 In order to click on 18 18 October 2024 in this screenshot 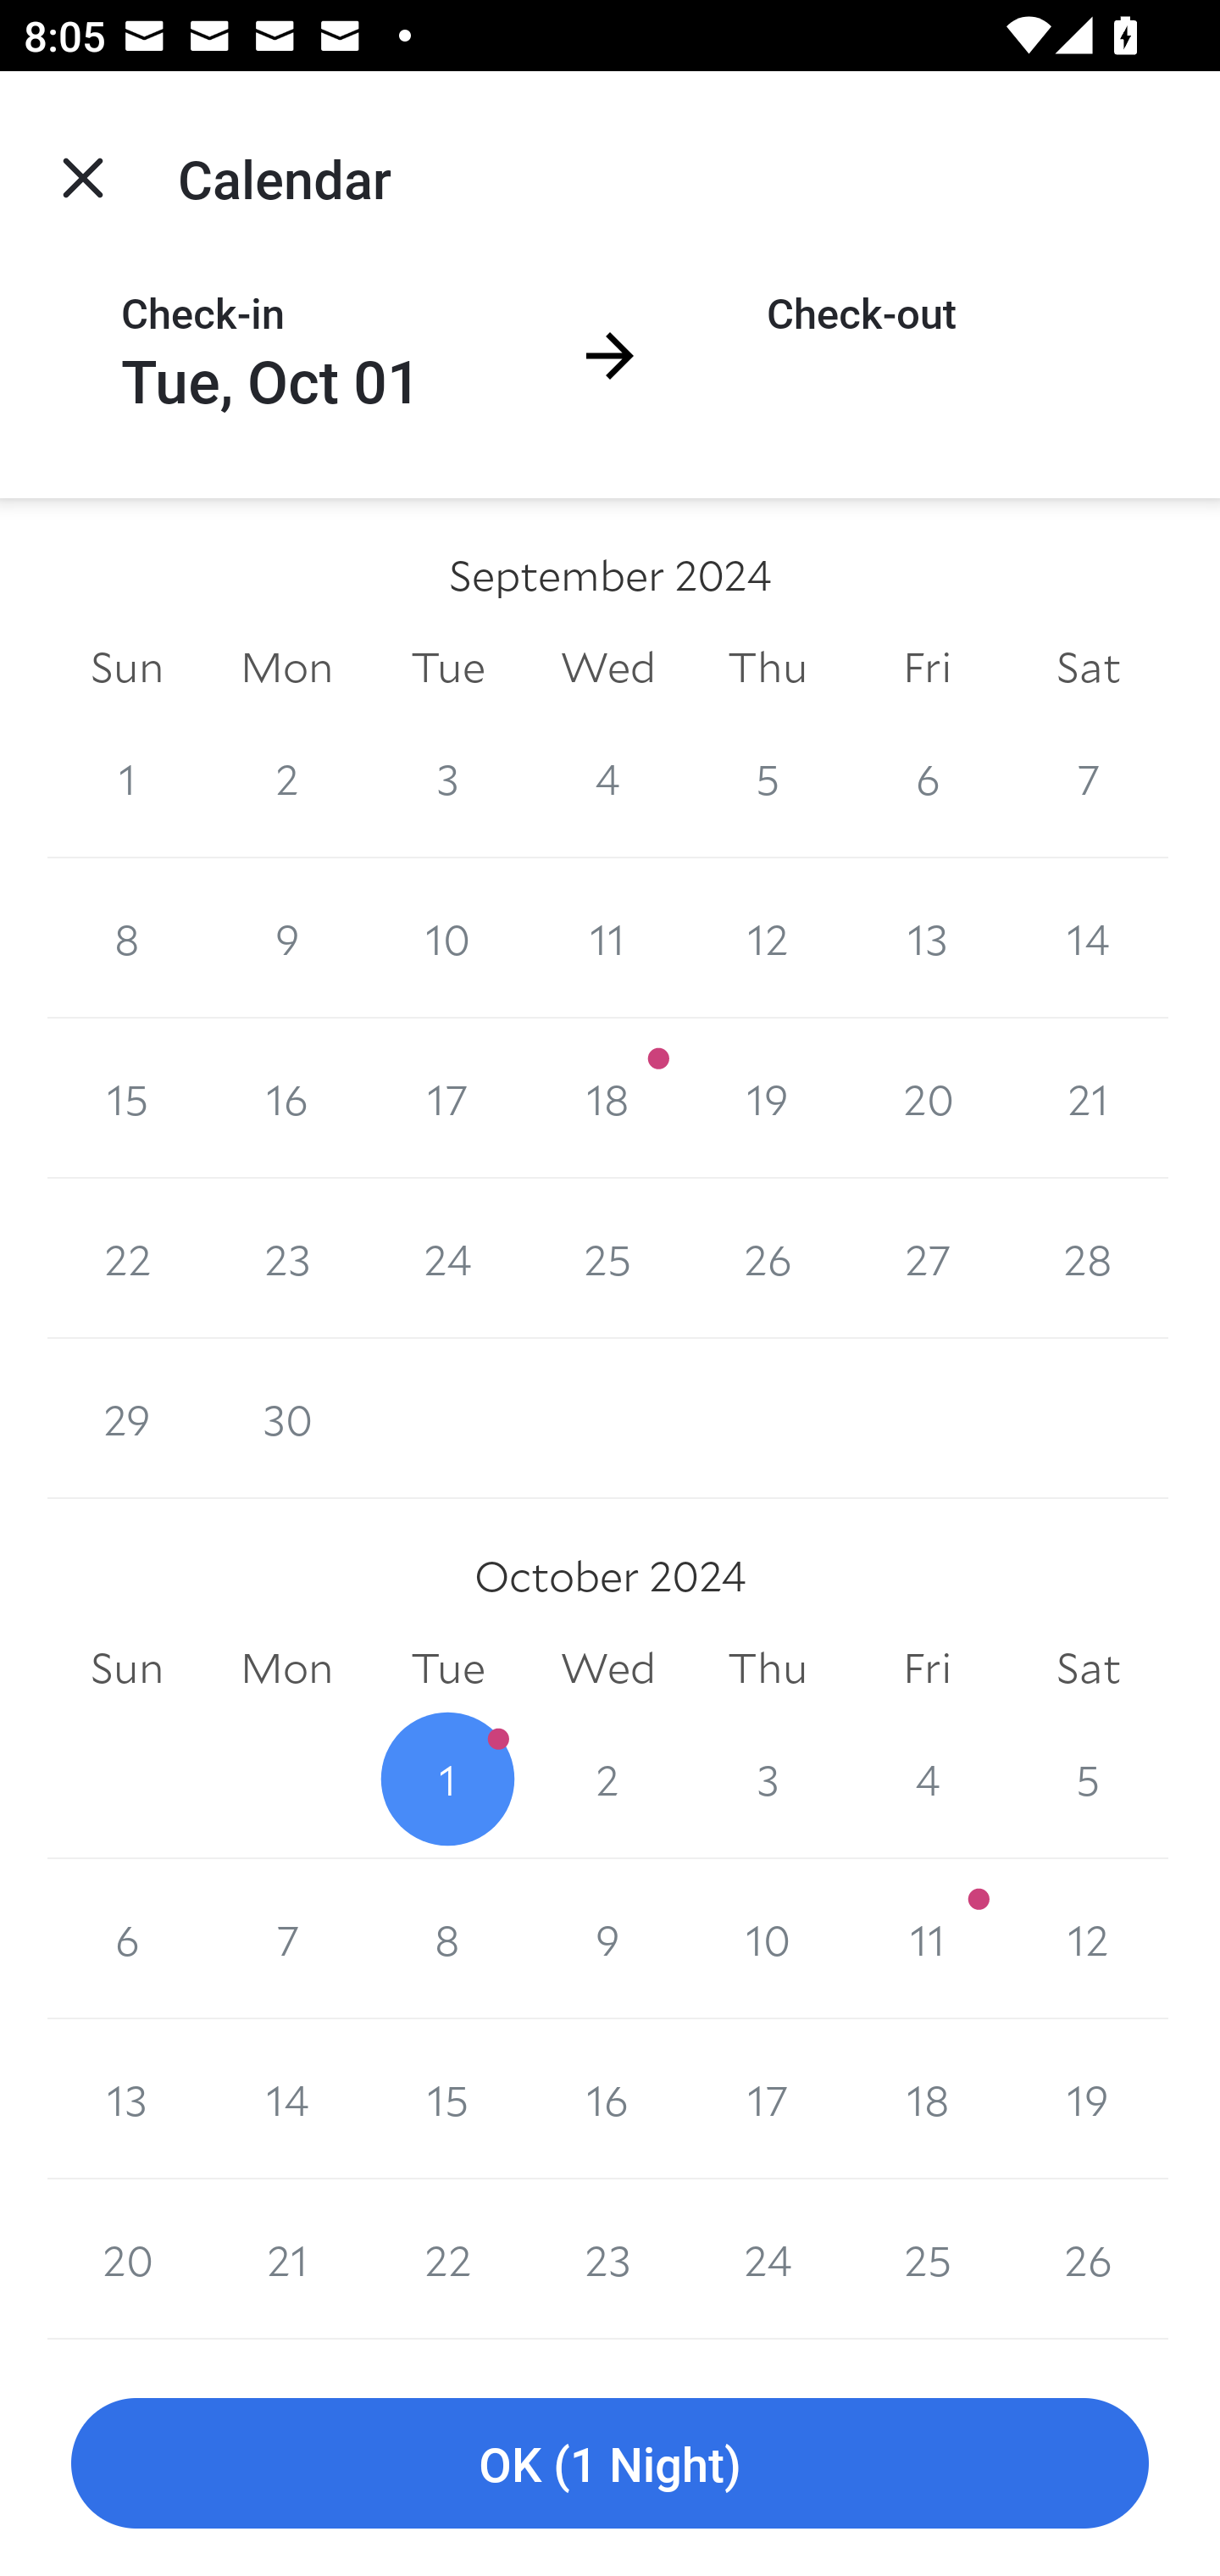, I will do `click(927, 2099)`.